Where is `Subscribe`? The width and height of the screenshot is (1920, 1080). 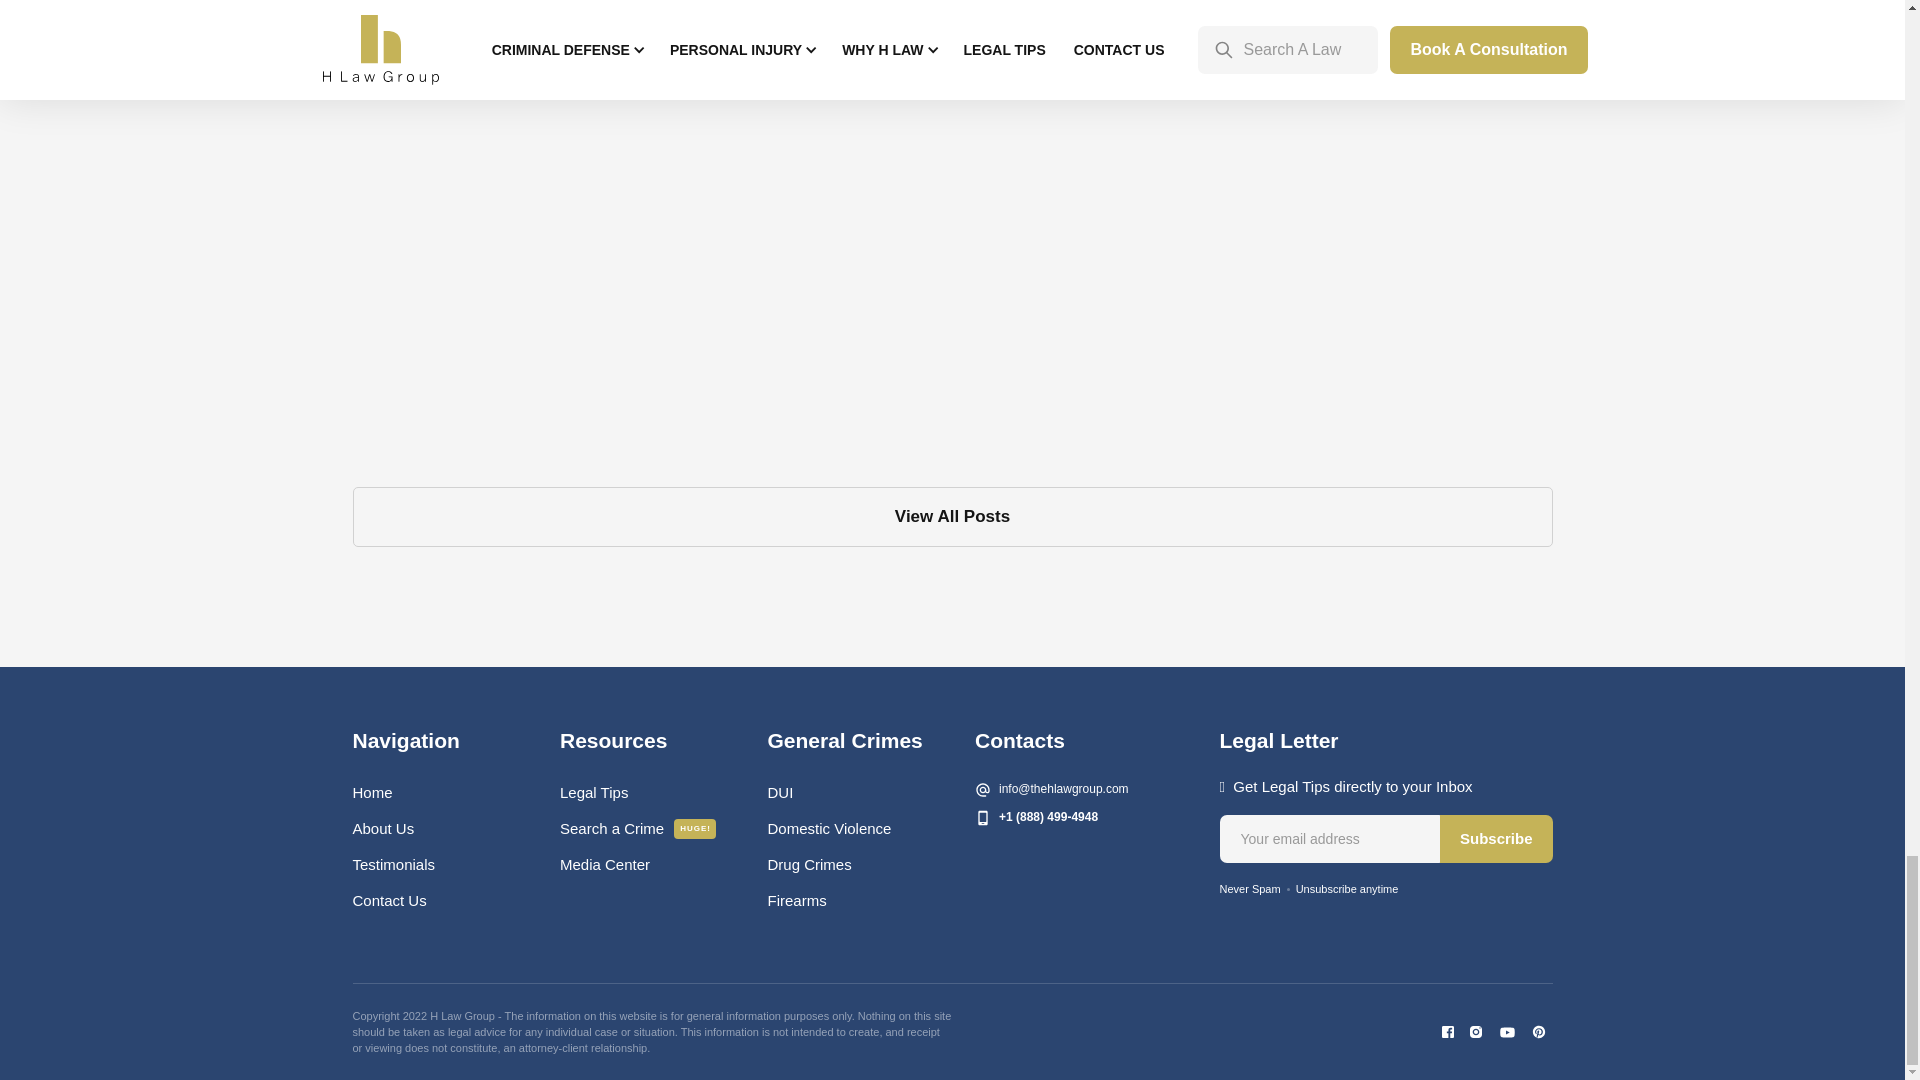 Subscribe is located at coordinates (1496, 838).